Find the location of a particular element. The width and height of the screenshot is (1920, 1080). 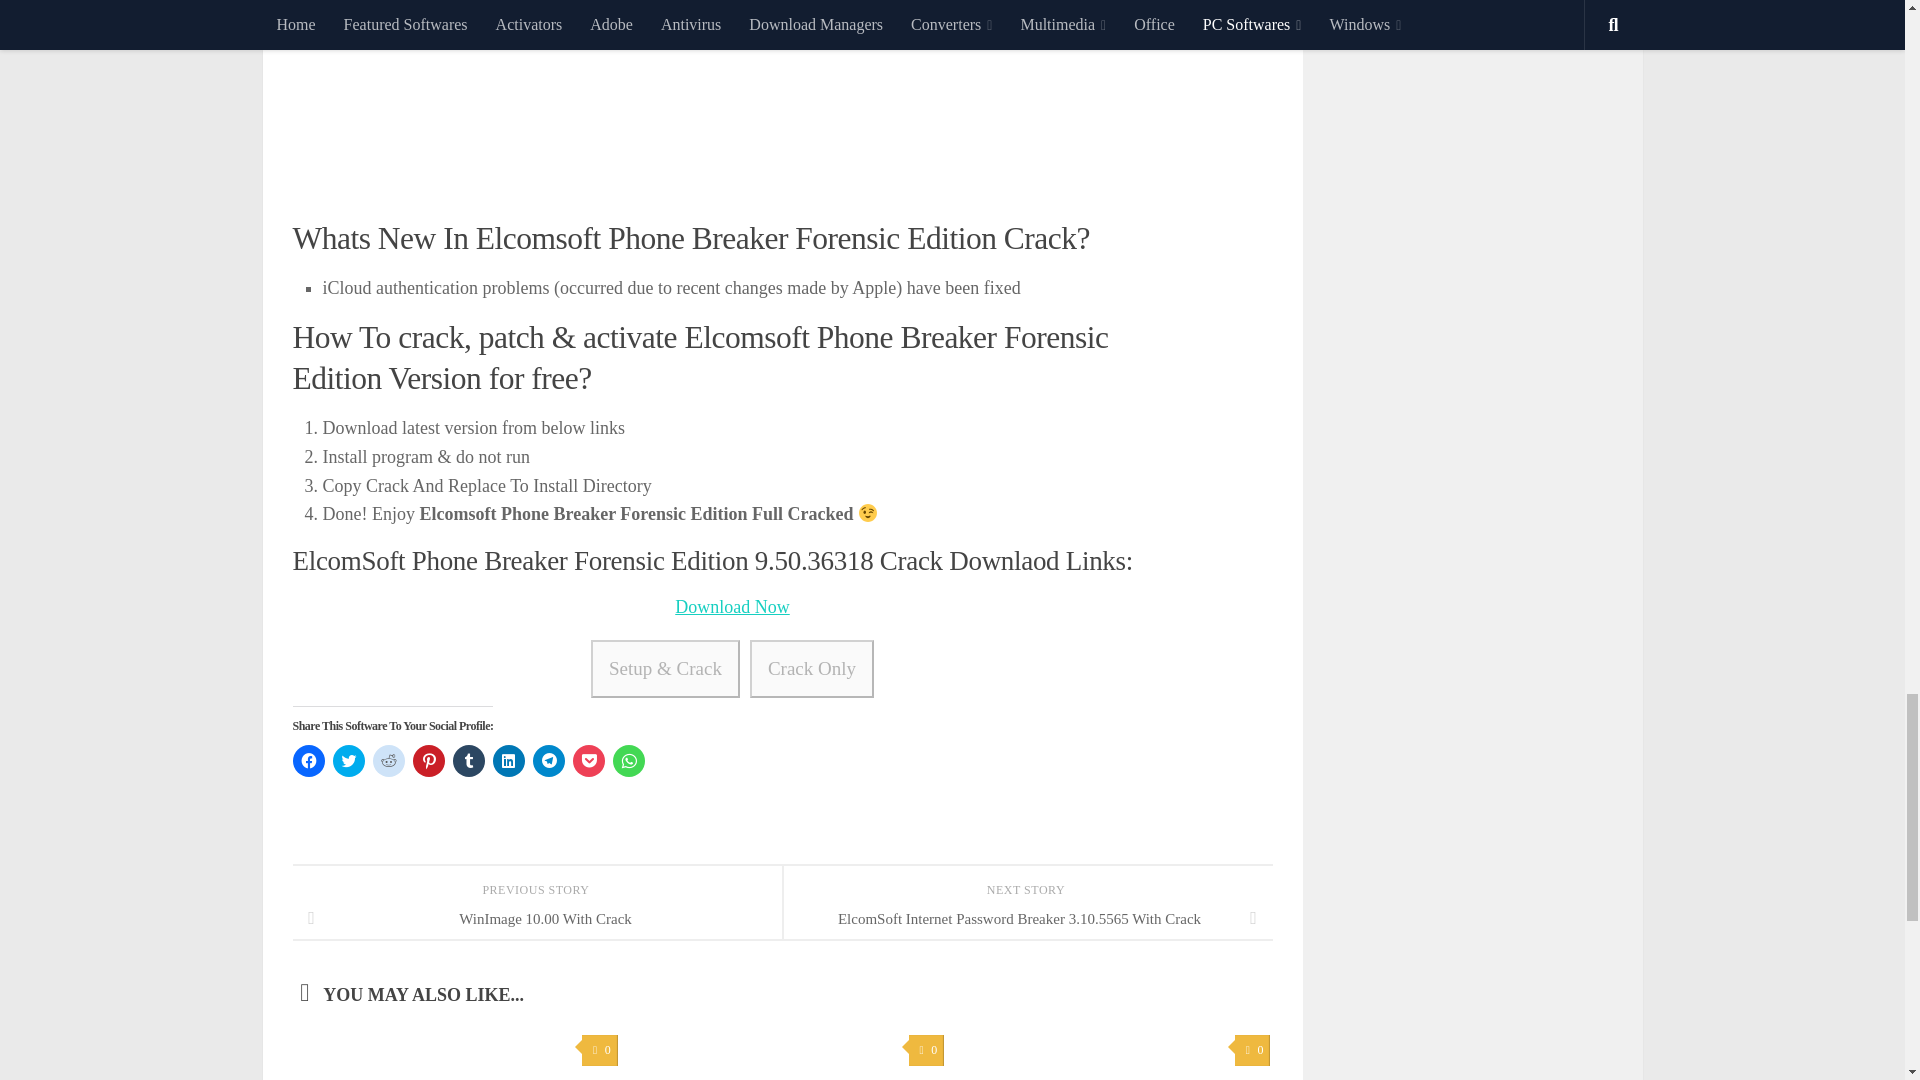

Click to share on Tumblr is located at coordinates (467, 760).